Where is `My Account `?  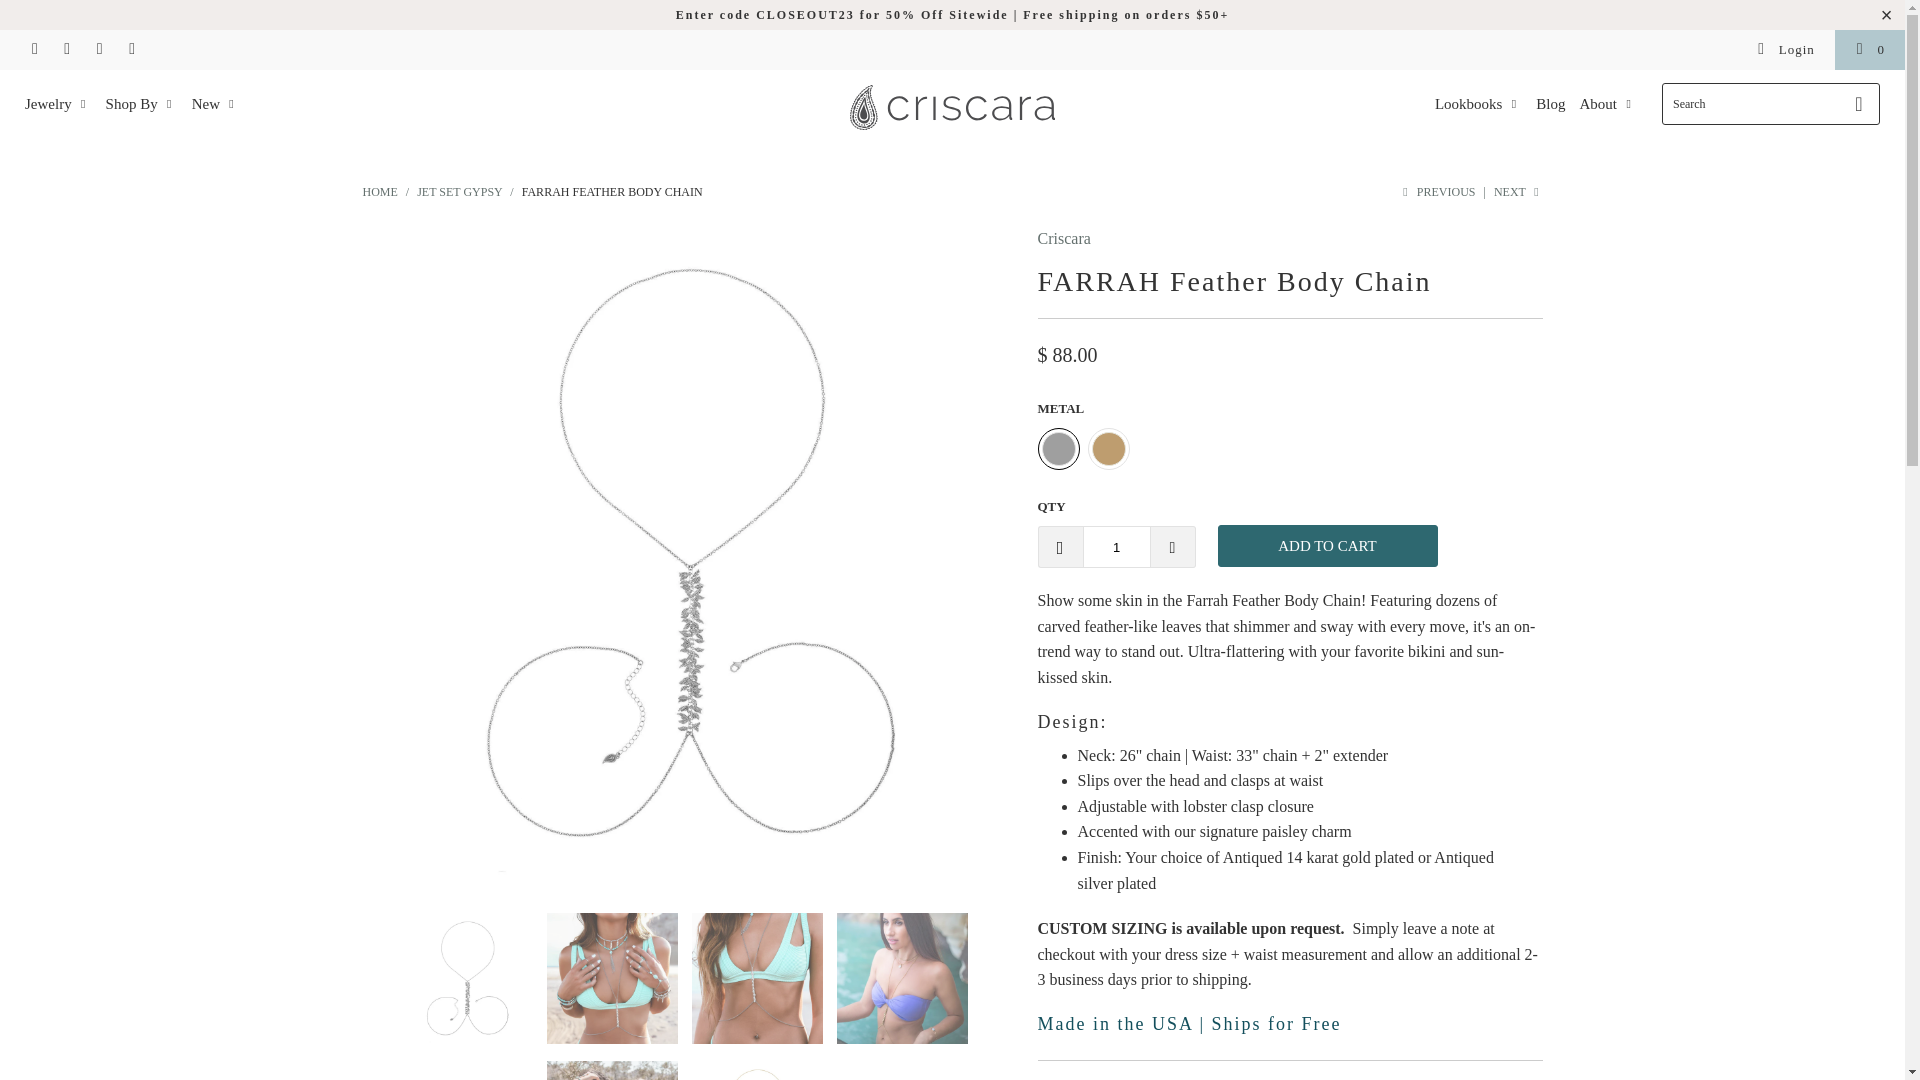
My Account  is located at coordinates (1786, 50).